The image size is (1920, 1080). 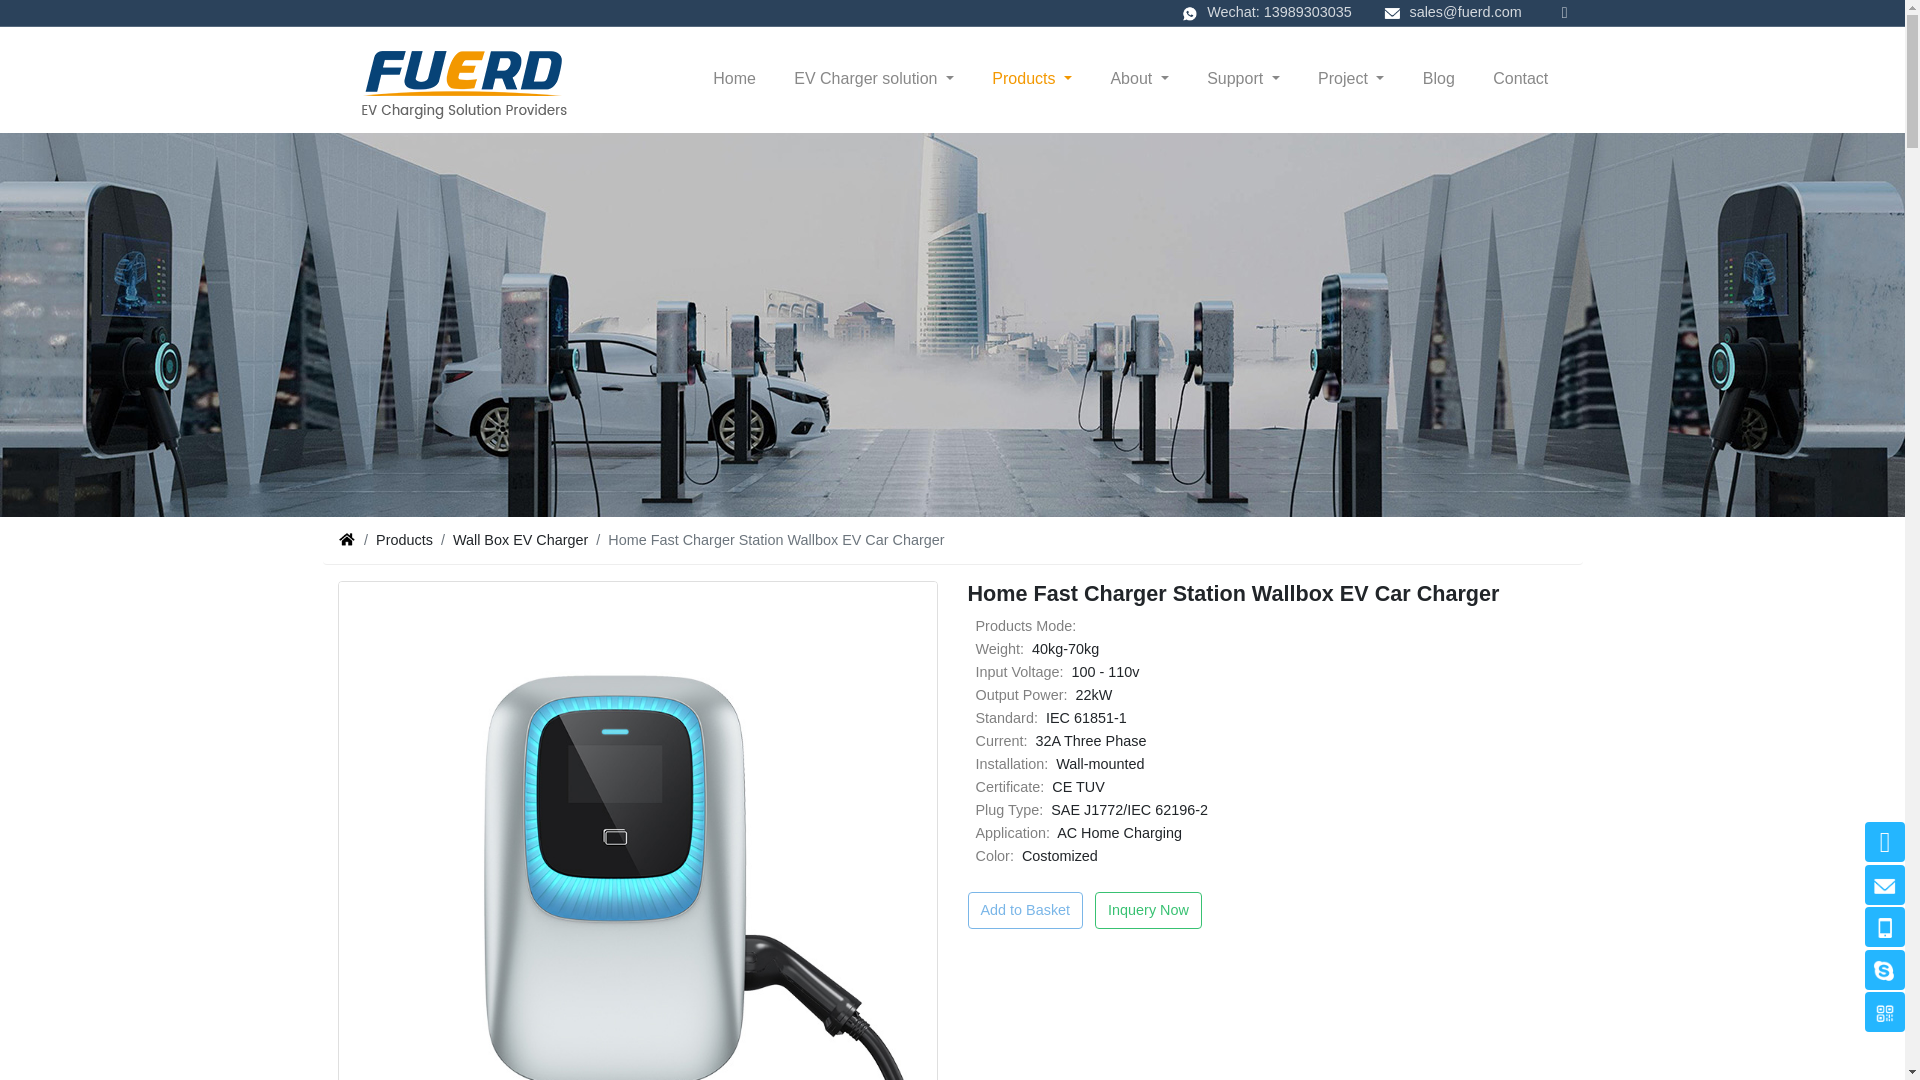 I want to click on Project, so click(x=1351, y=79).